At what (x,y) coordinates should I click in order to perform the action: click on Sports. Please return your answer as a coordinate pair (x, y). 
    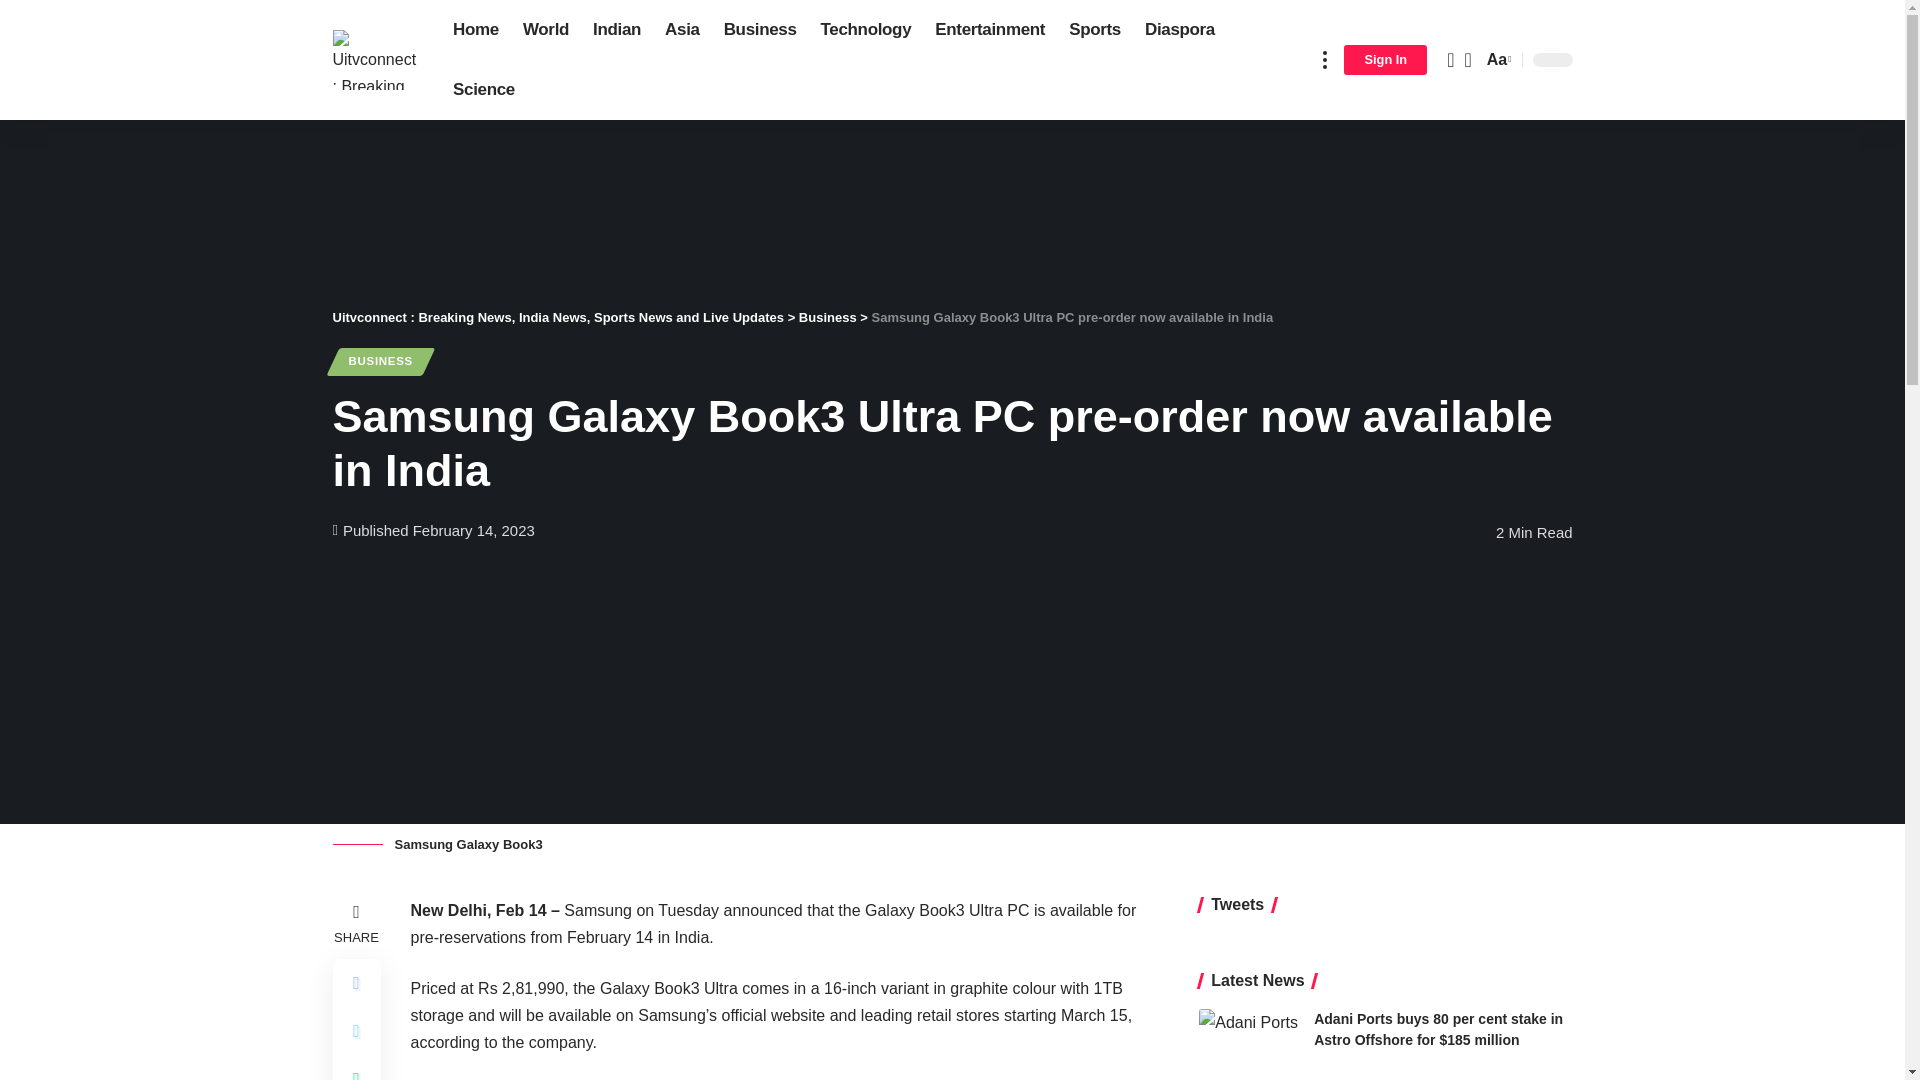
    Looking at the image, I should click on (1094, 30).